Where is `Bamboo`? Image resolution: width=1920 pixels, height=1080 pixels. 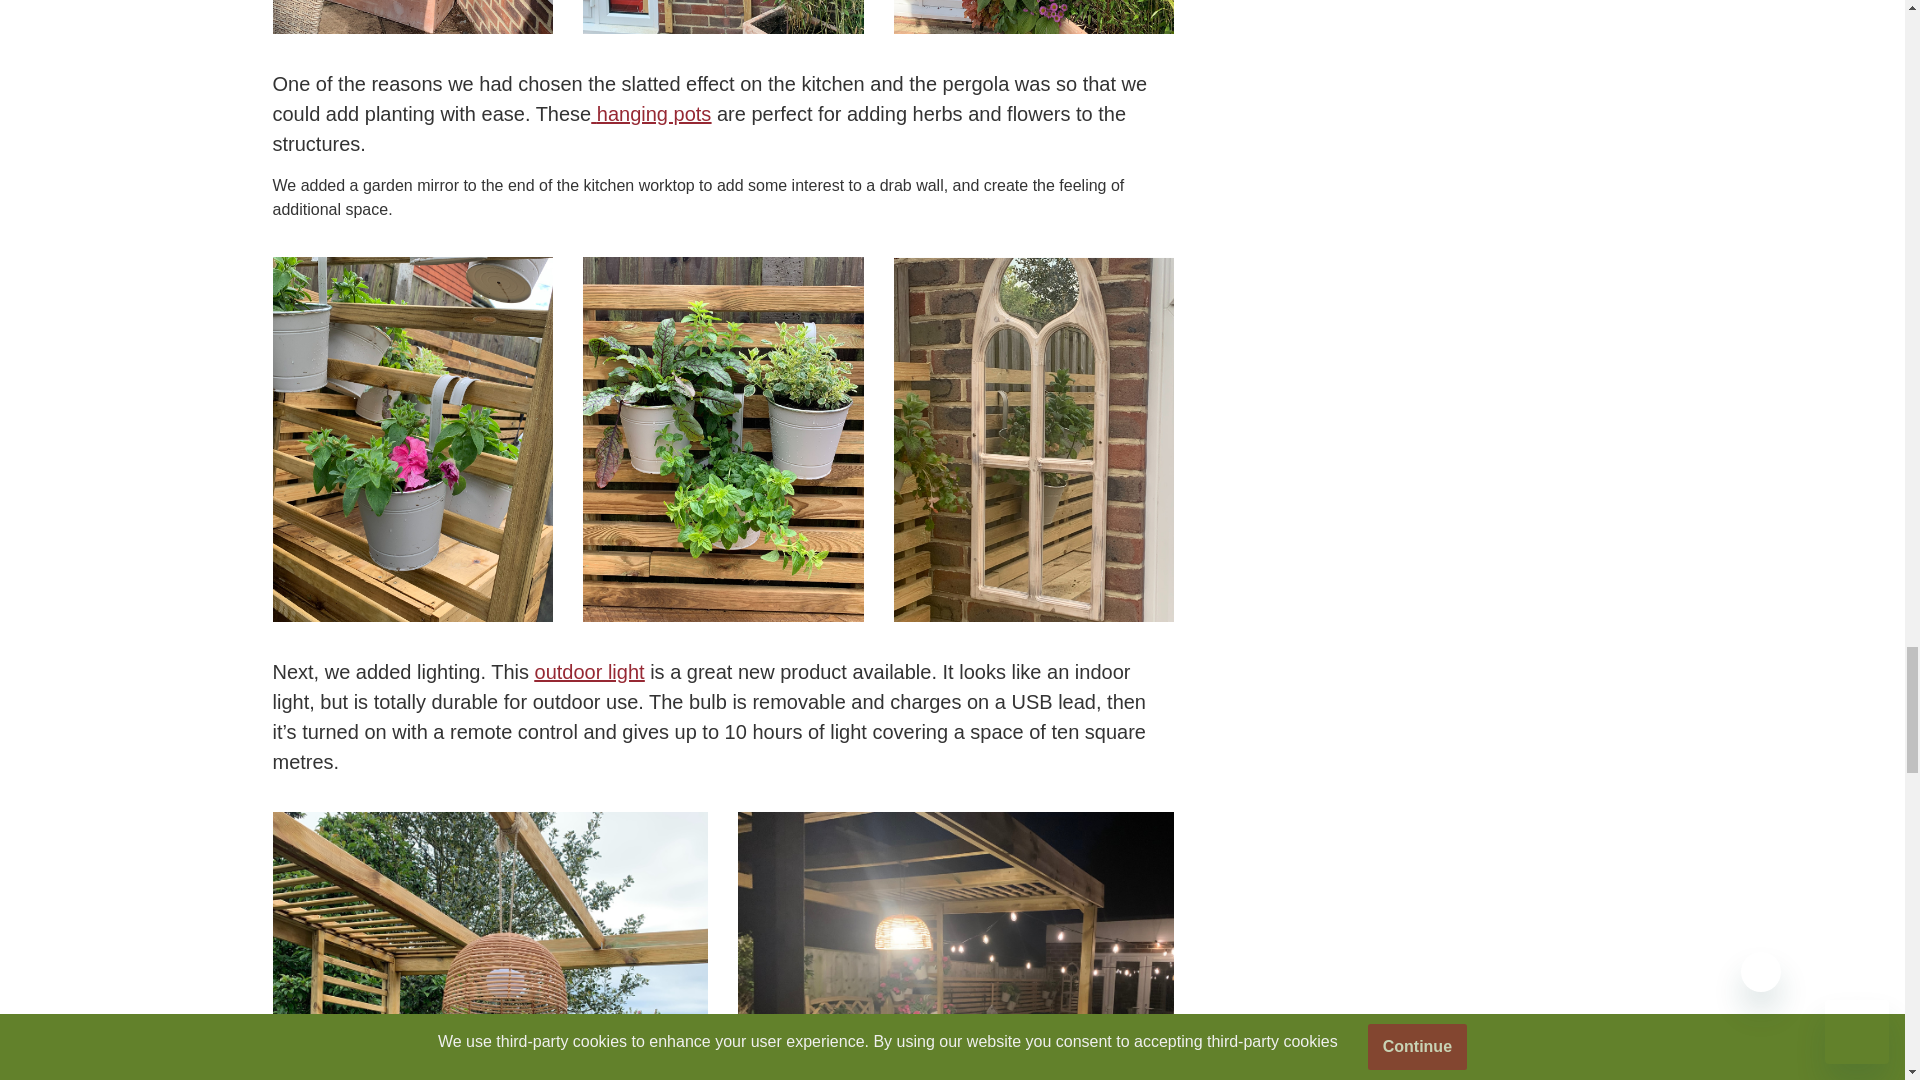 Bamboo is located at coordinates (412, 17).